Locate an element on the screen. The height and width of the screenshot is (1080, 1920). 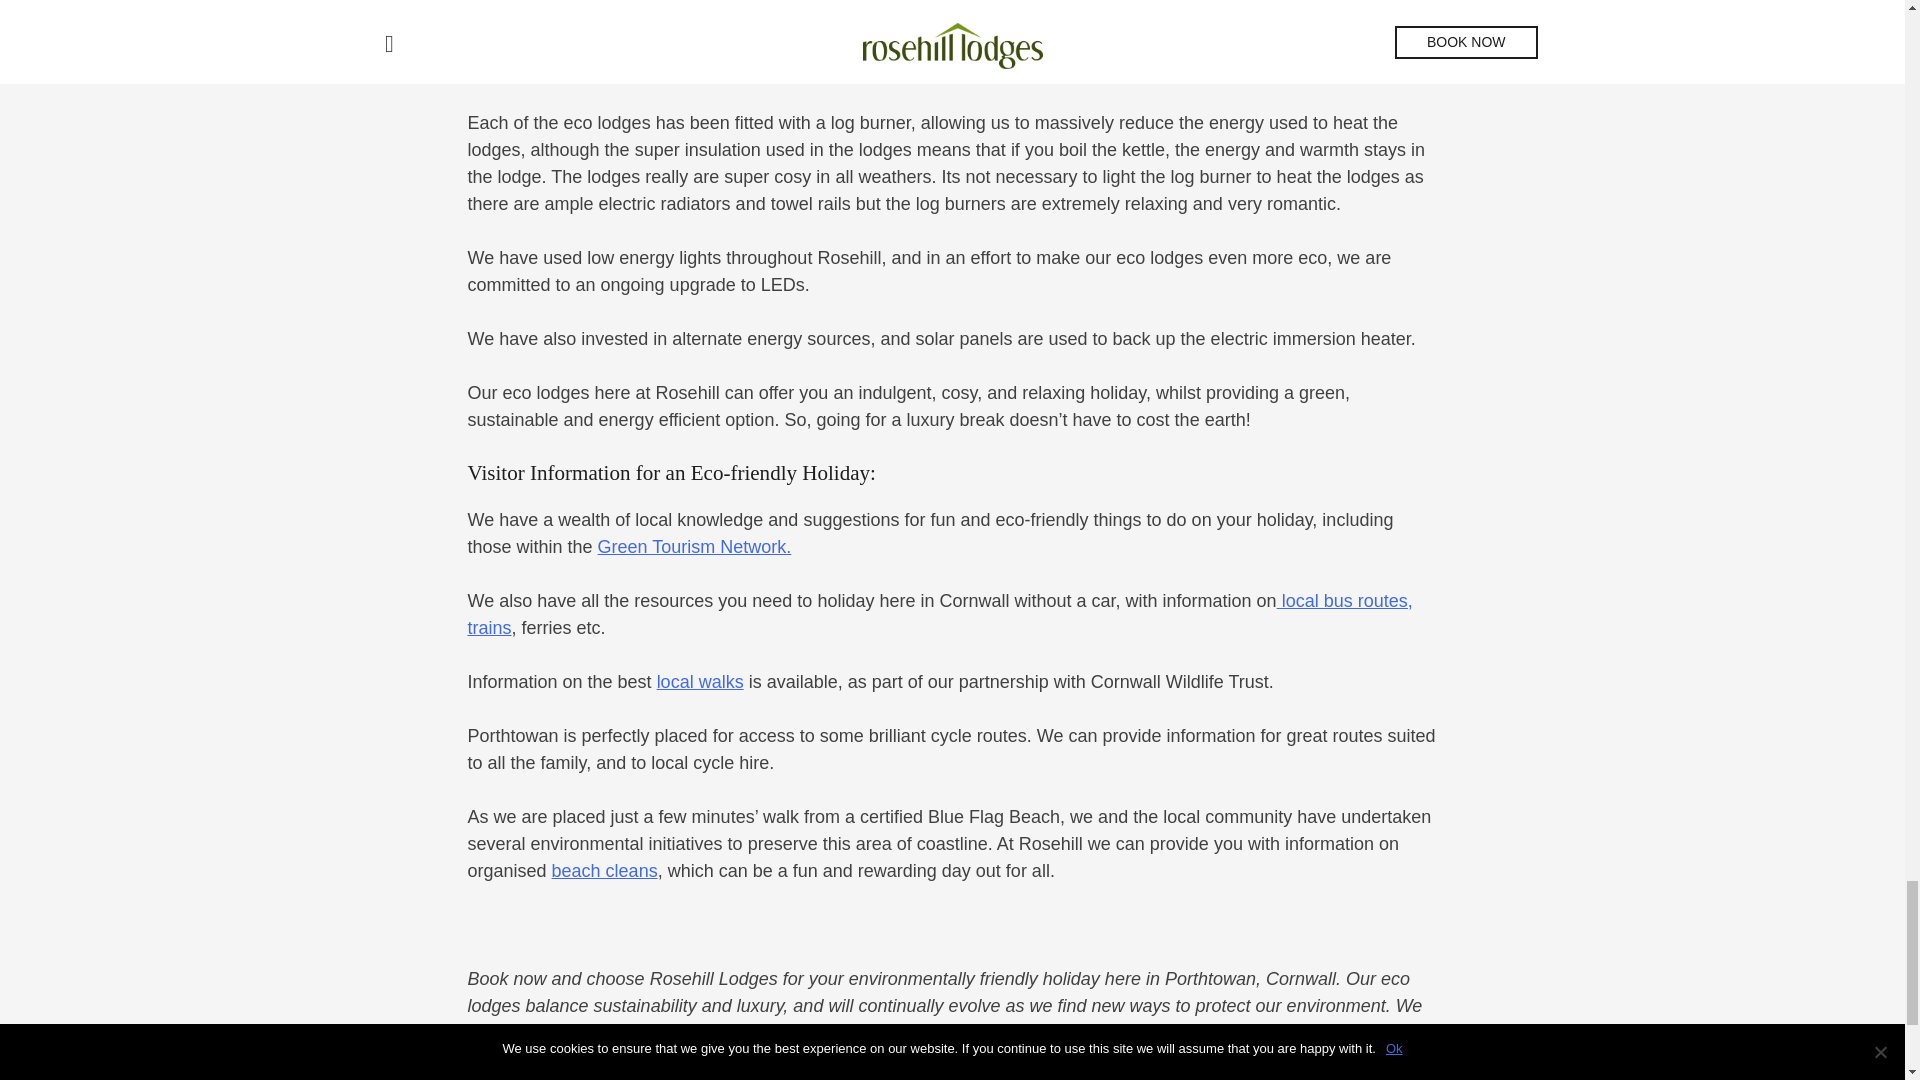
local walks is located at coordinates (700, 682).